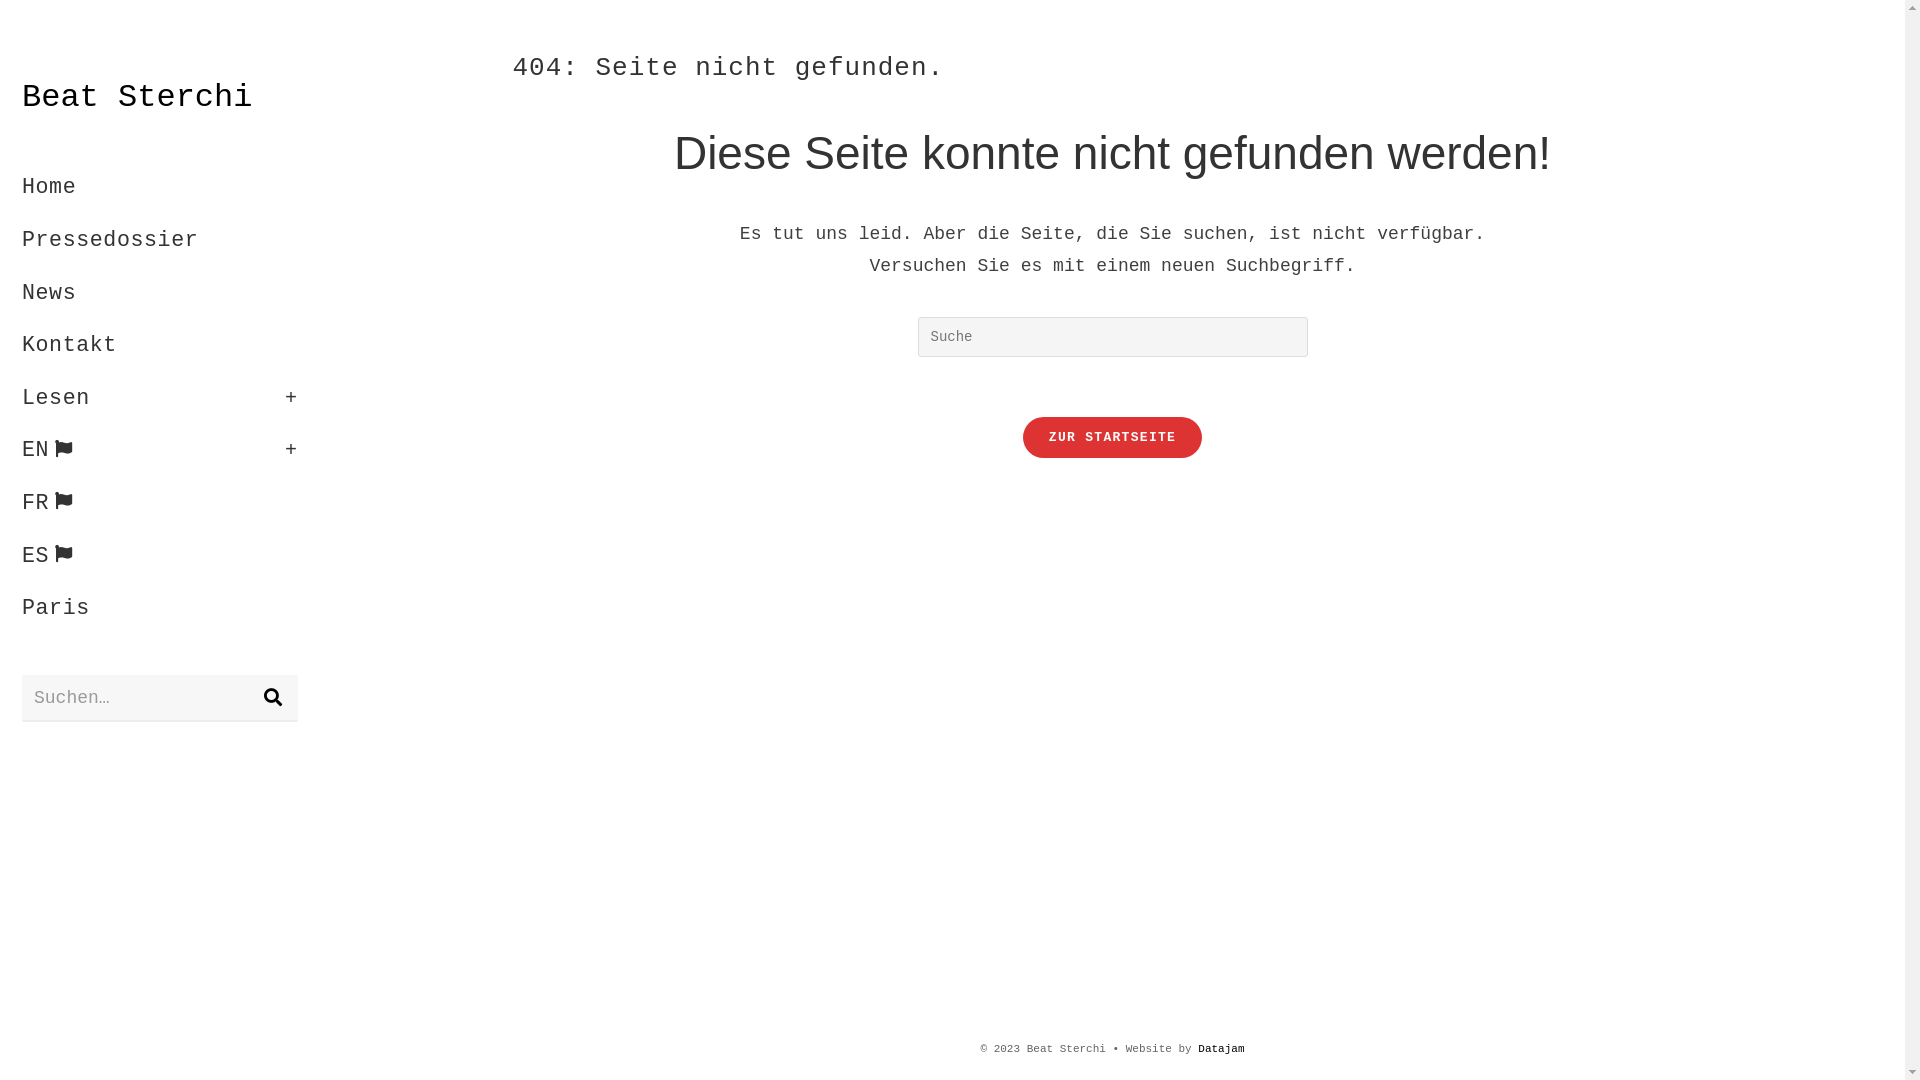 The image size is (1920, 1080). I want to click on Datajam, so click(1221, 1049).